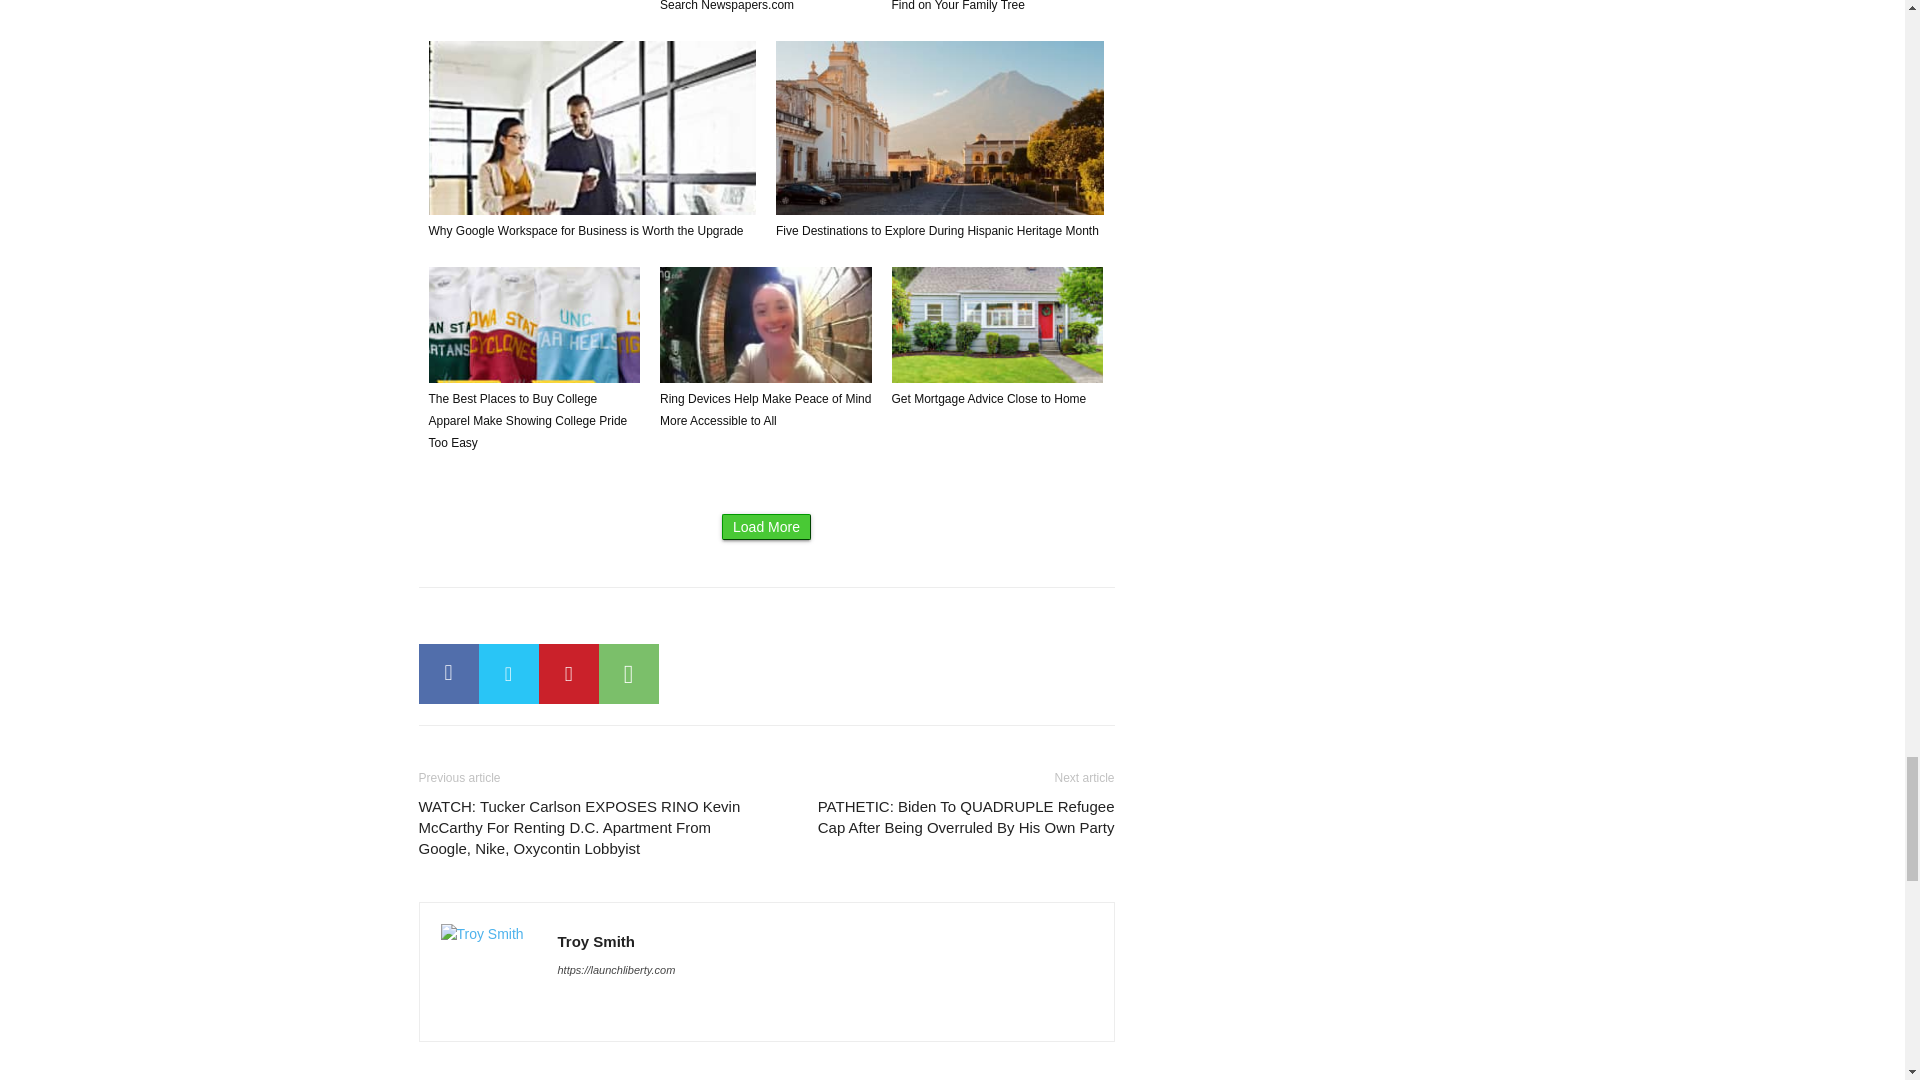 The image size is (1920, 1080). What do you see at coordinates (508, 674) in the screenshot?
I see `Twitter` at bounding box center [508, 674].